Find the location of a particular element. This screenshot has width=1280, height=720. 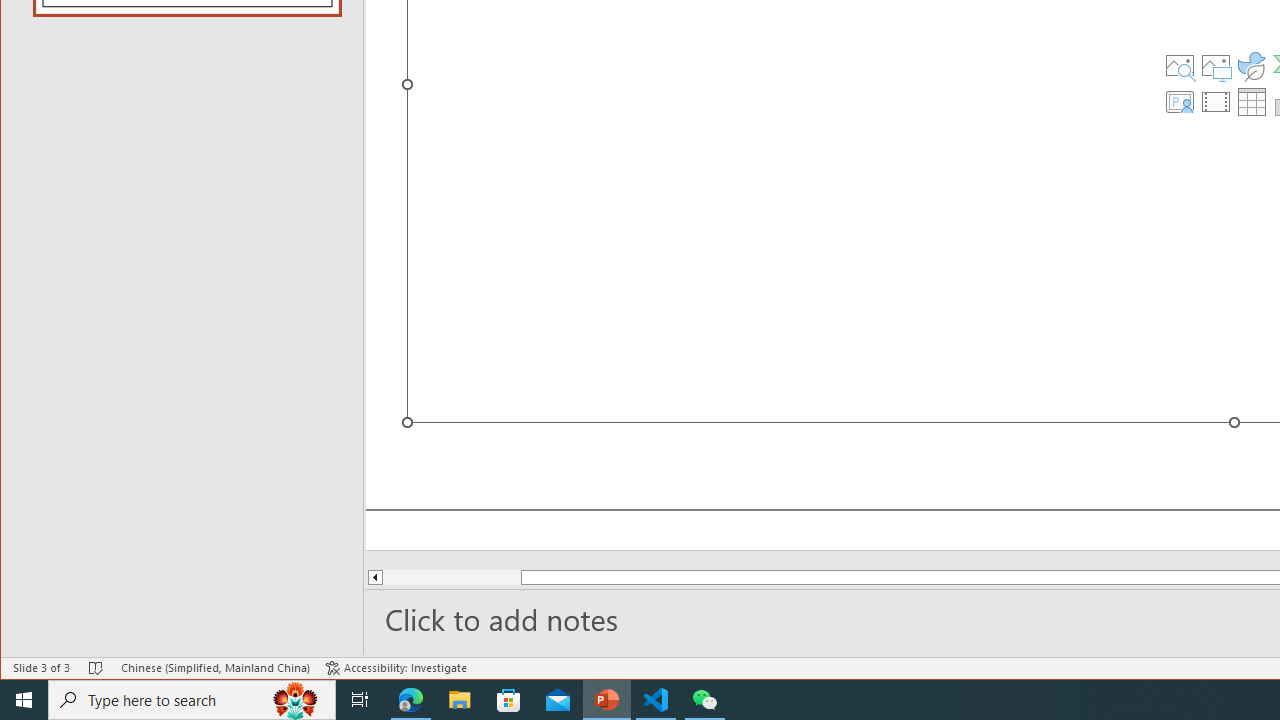

Insert Cameo is located at coordinates (1179, 102).